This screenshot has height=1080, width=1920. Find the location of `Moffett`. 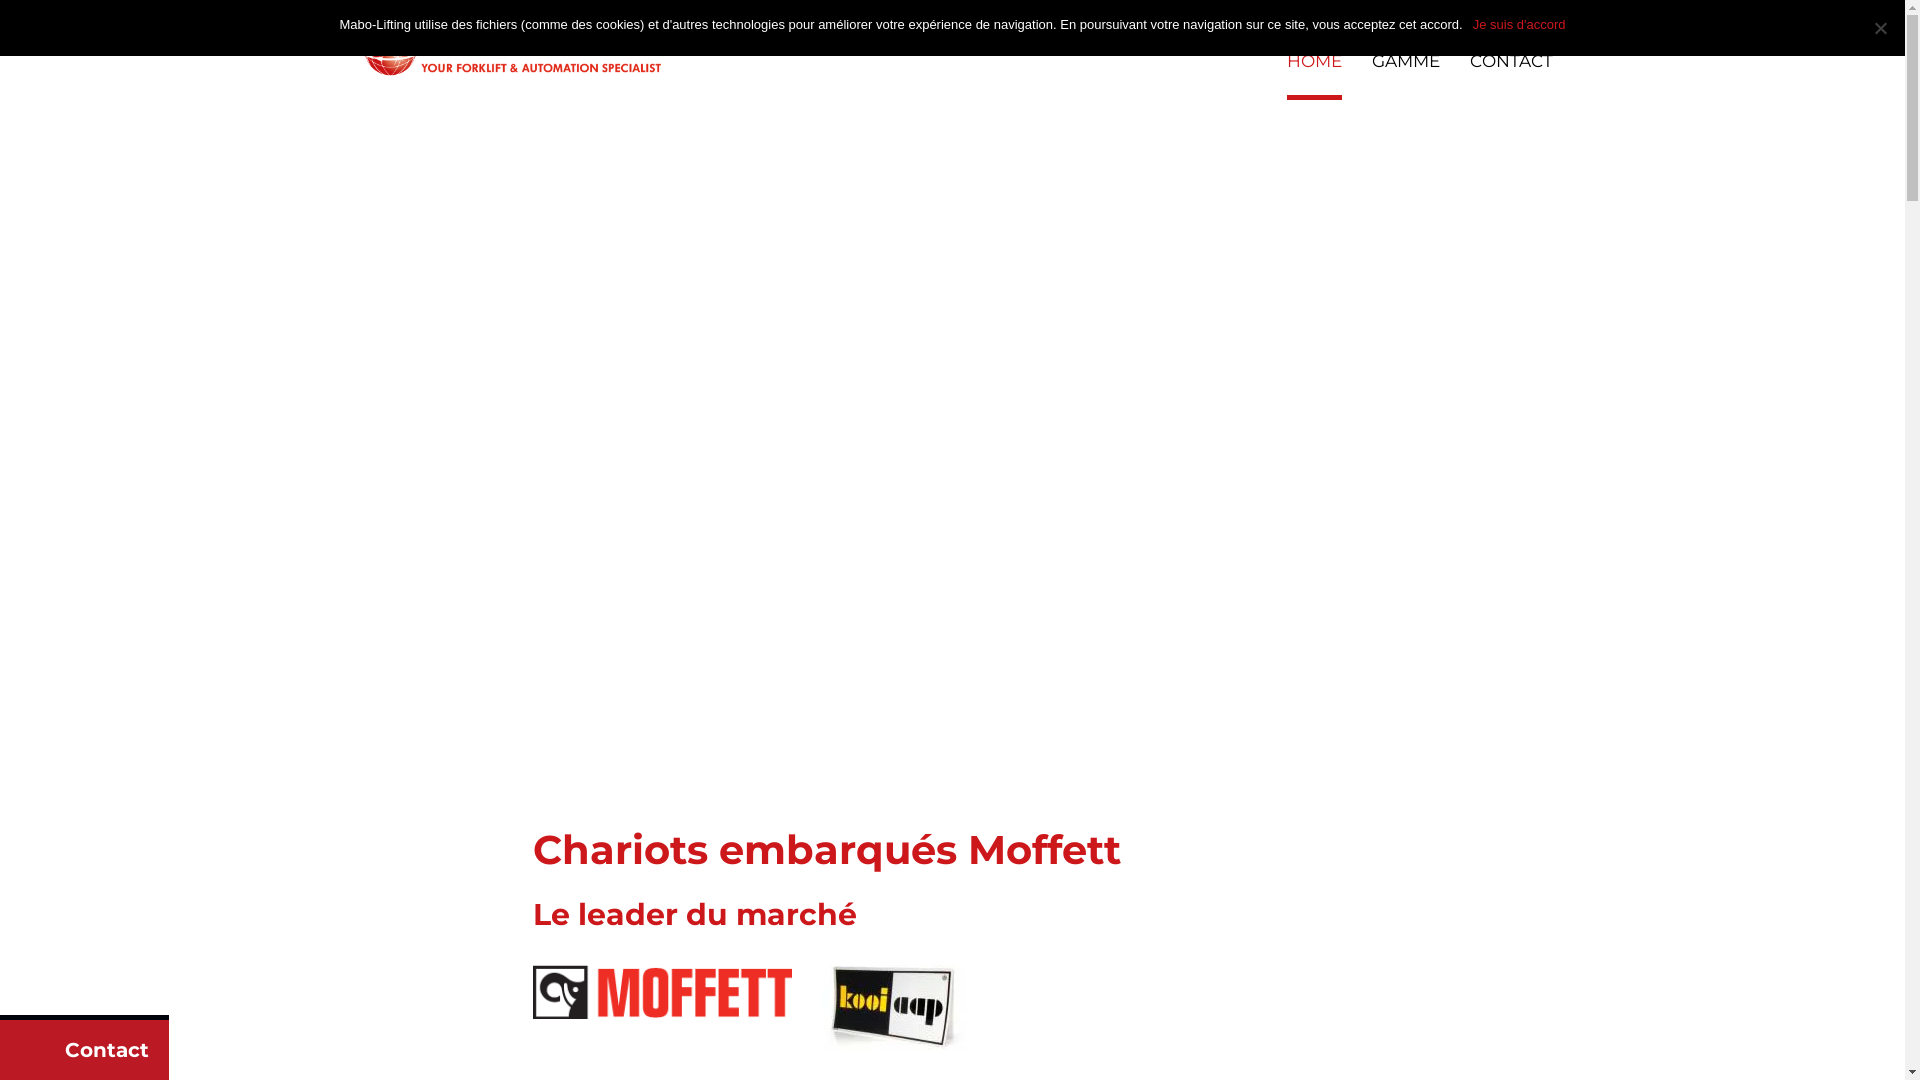

Moffett is located at coordinates (662, 992).